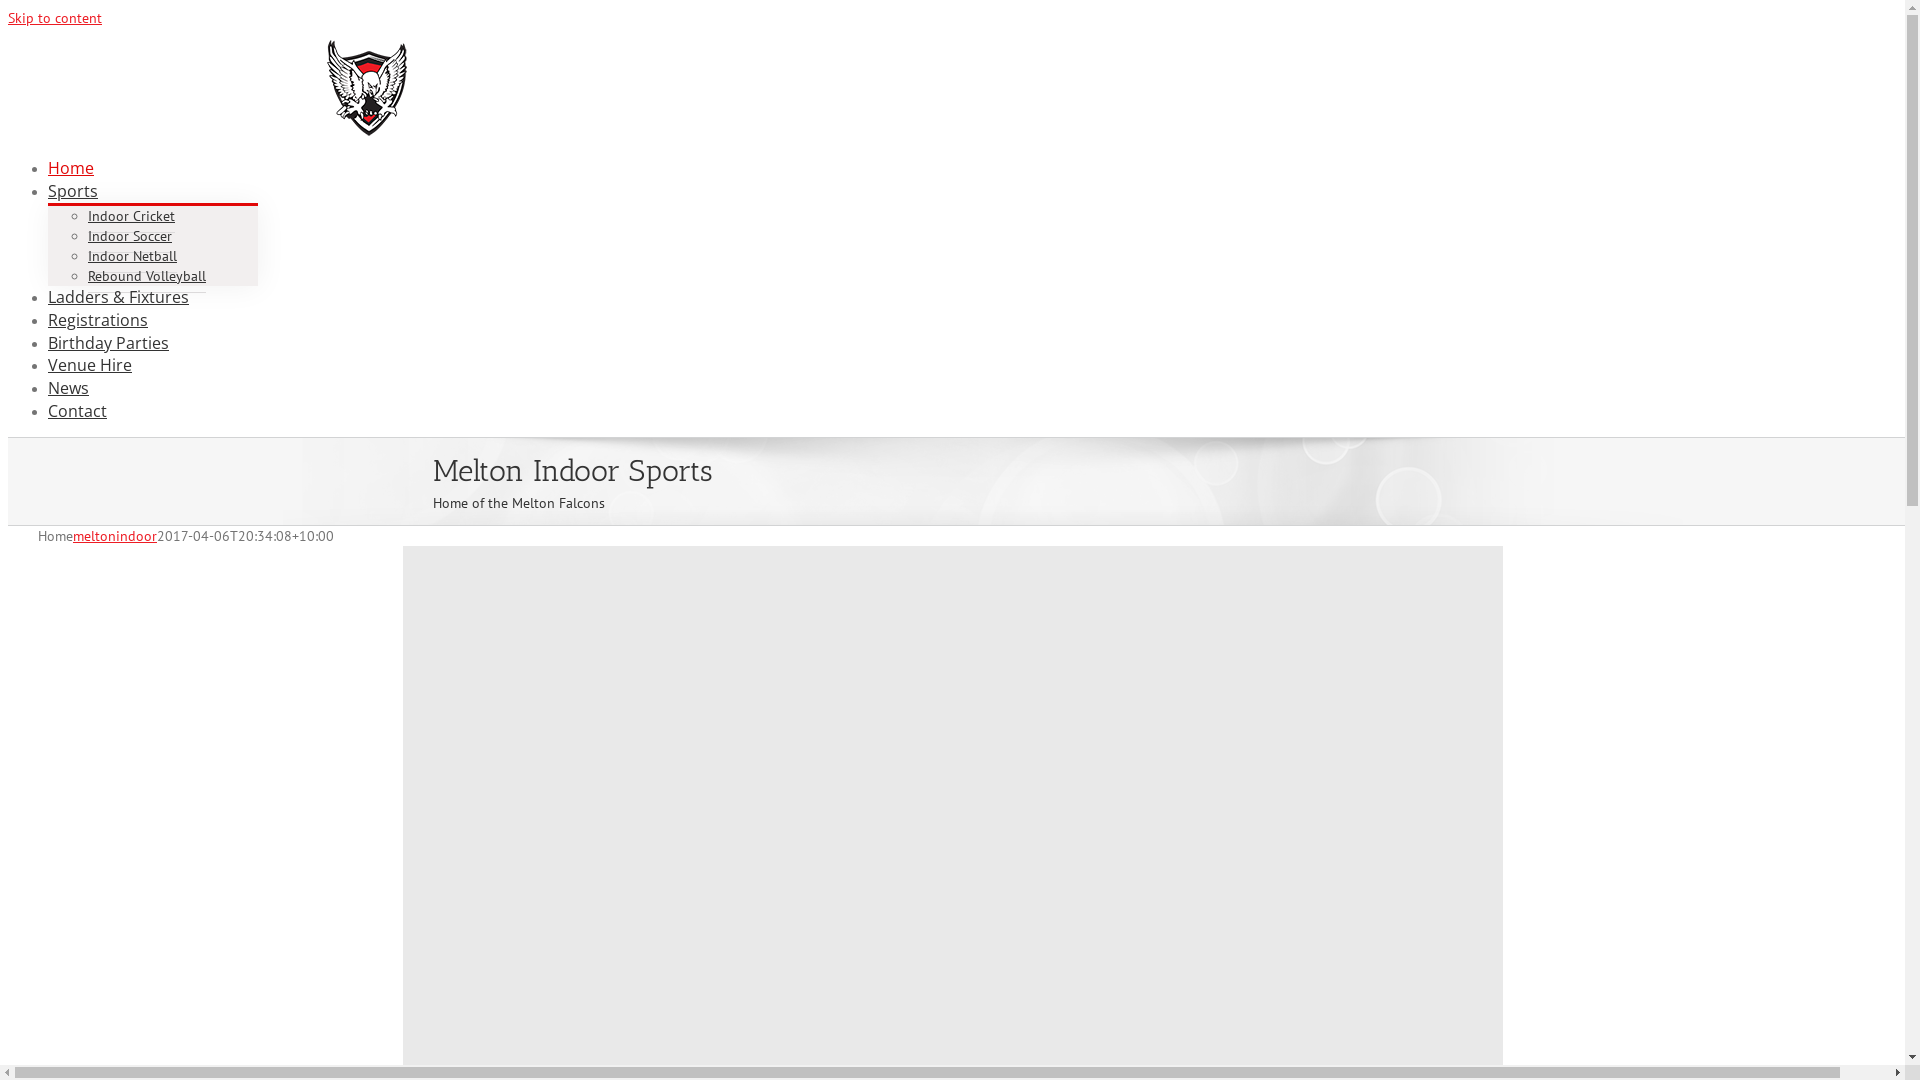 This screenshot has width=1920, height=1080. What do you see at coordinates (147, 276) in the screenshot?
I see `Rebound Volleyball` at bounding box center [147, 276].